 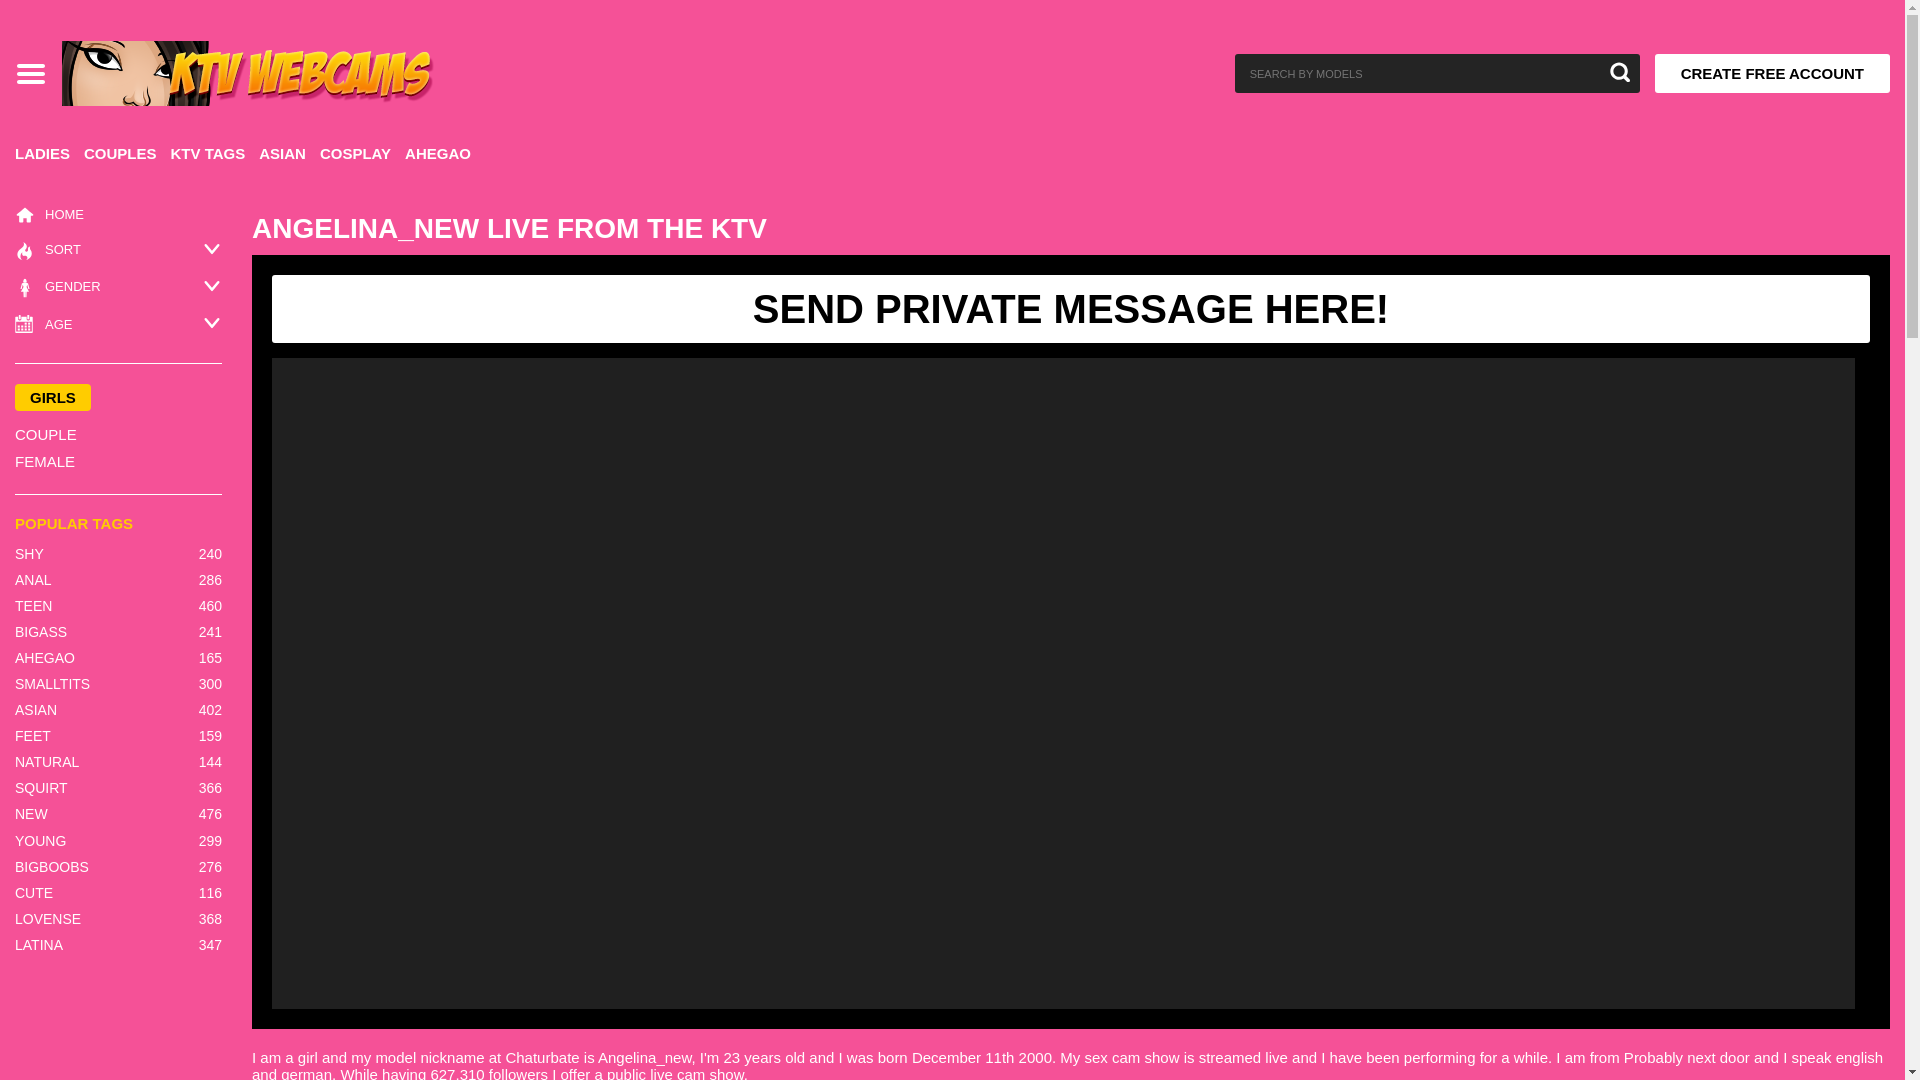 What do you see at coordinates (208, 159) in the screenshot?
I see `KTV TAGS` at bounding box center [208, 159].